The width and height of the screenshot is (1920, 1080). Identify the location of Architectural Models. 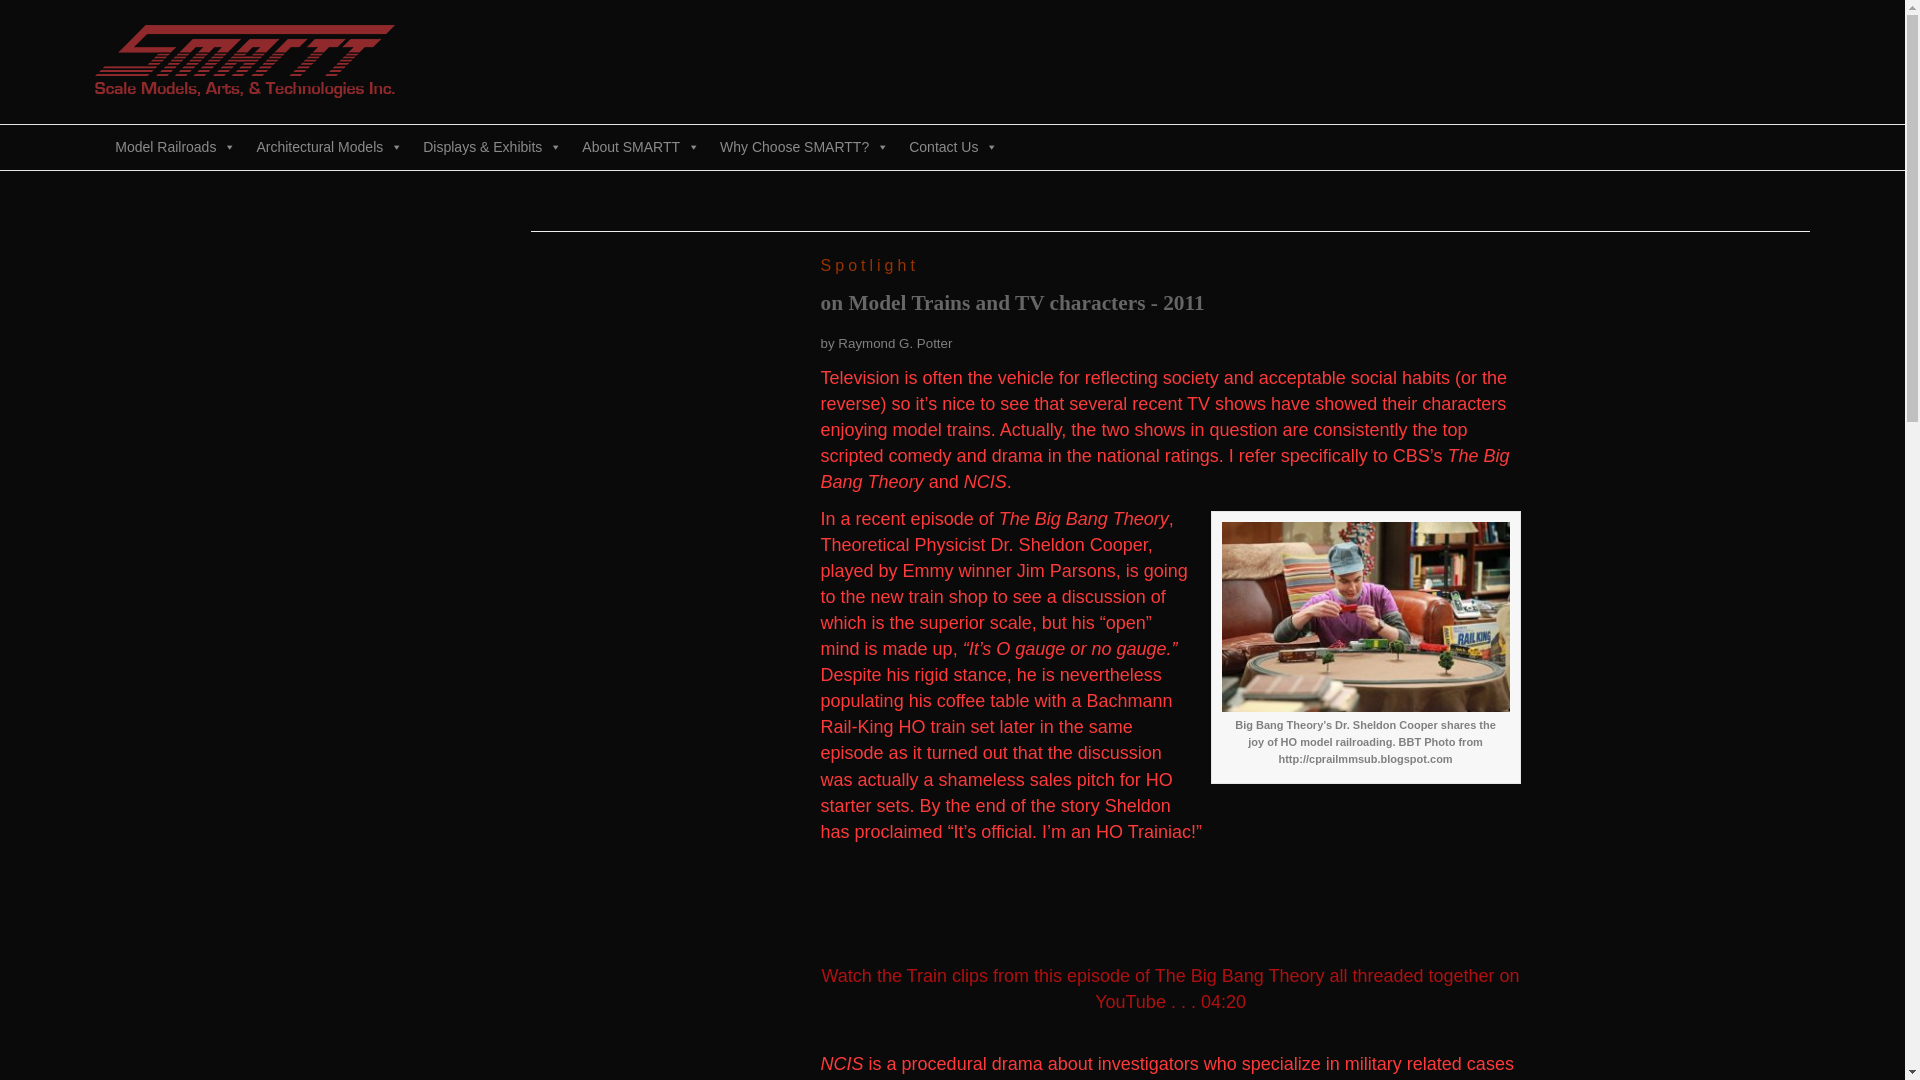
(328, 147).